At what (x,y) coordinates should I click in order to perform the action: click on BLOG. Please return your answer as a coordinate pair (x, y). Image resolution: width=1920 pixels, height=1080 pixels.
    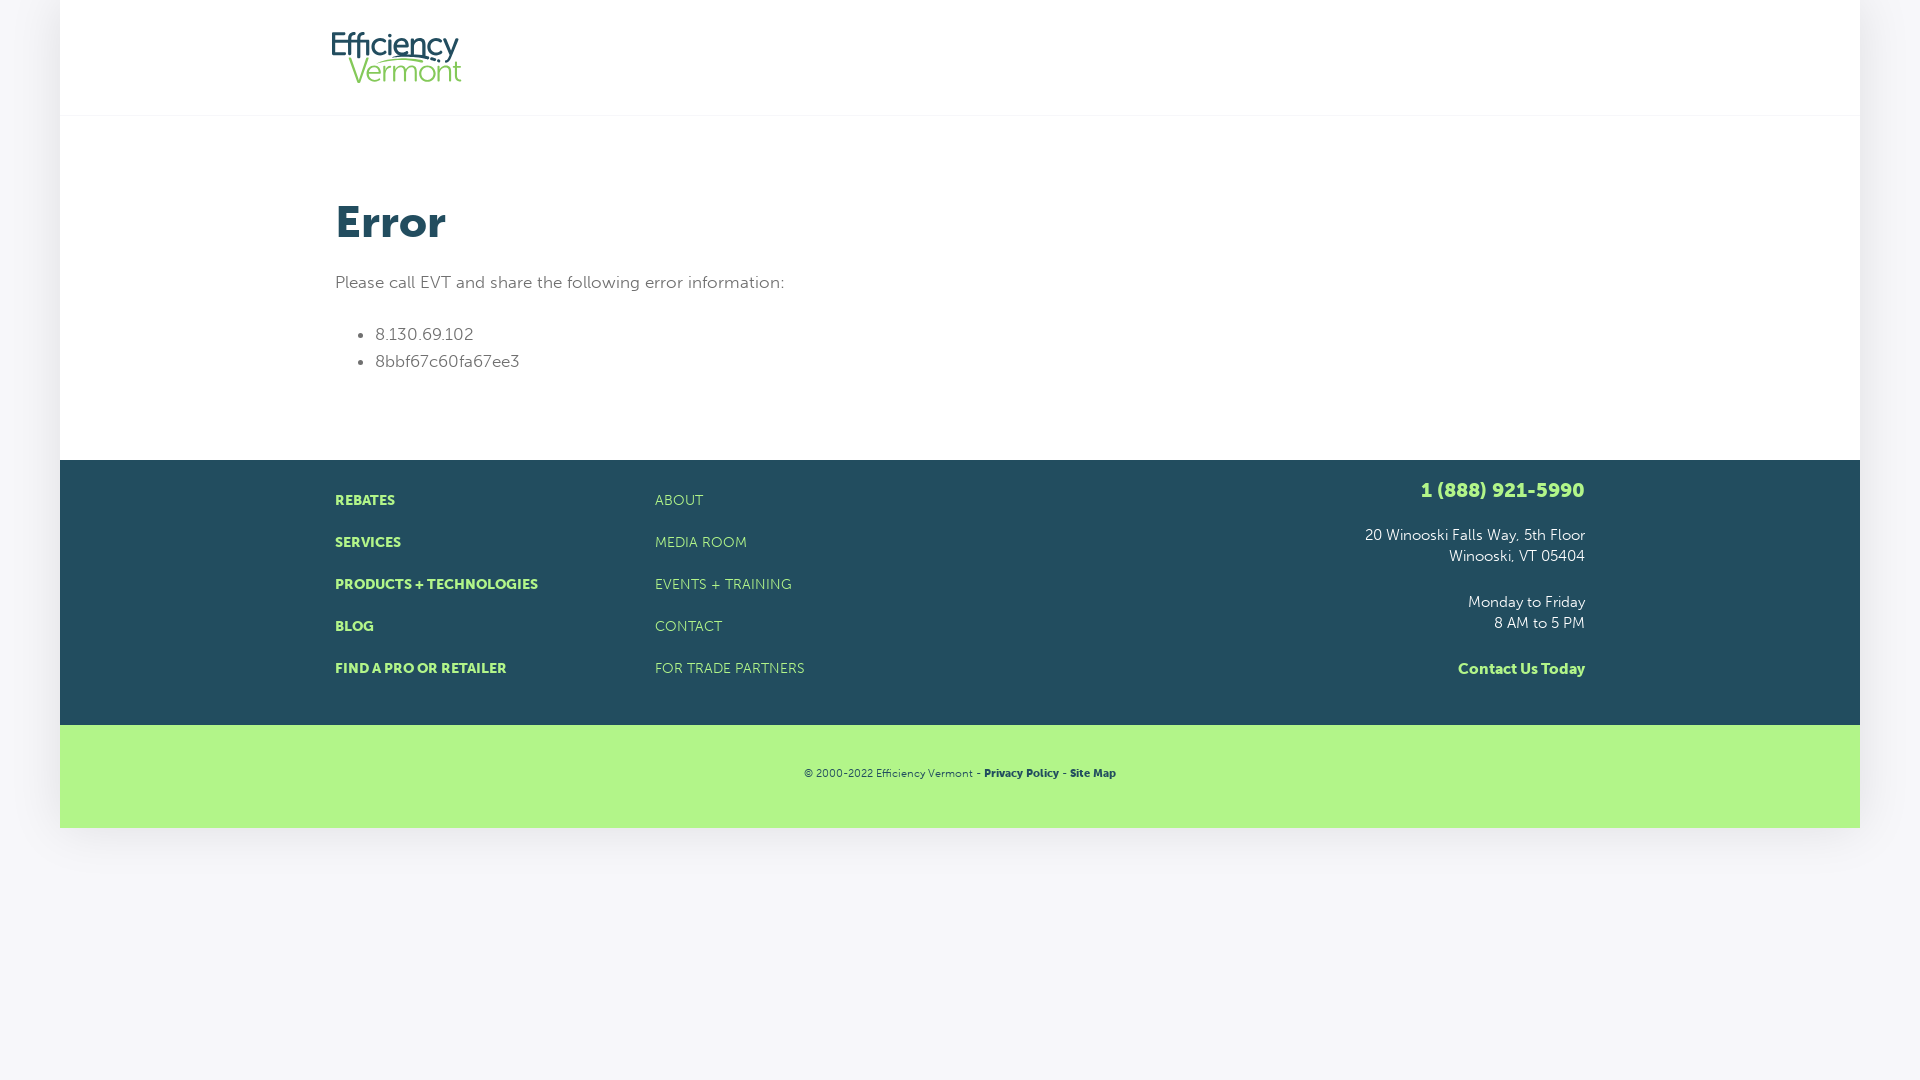
    Looking at the image, I should click on (480, 626).